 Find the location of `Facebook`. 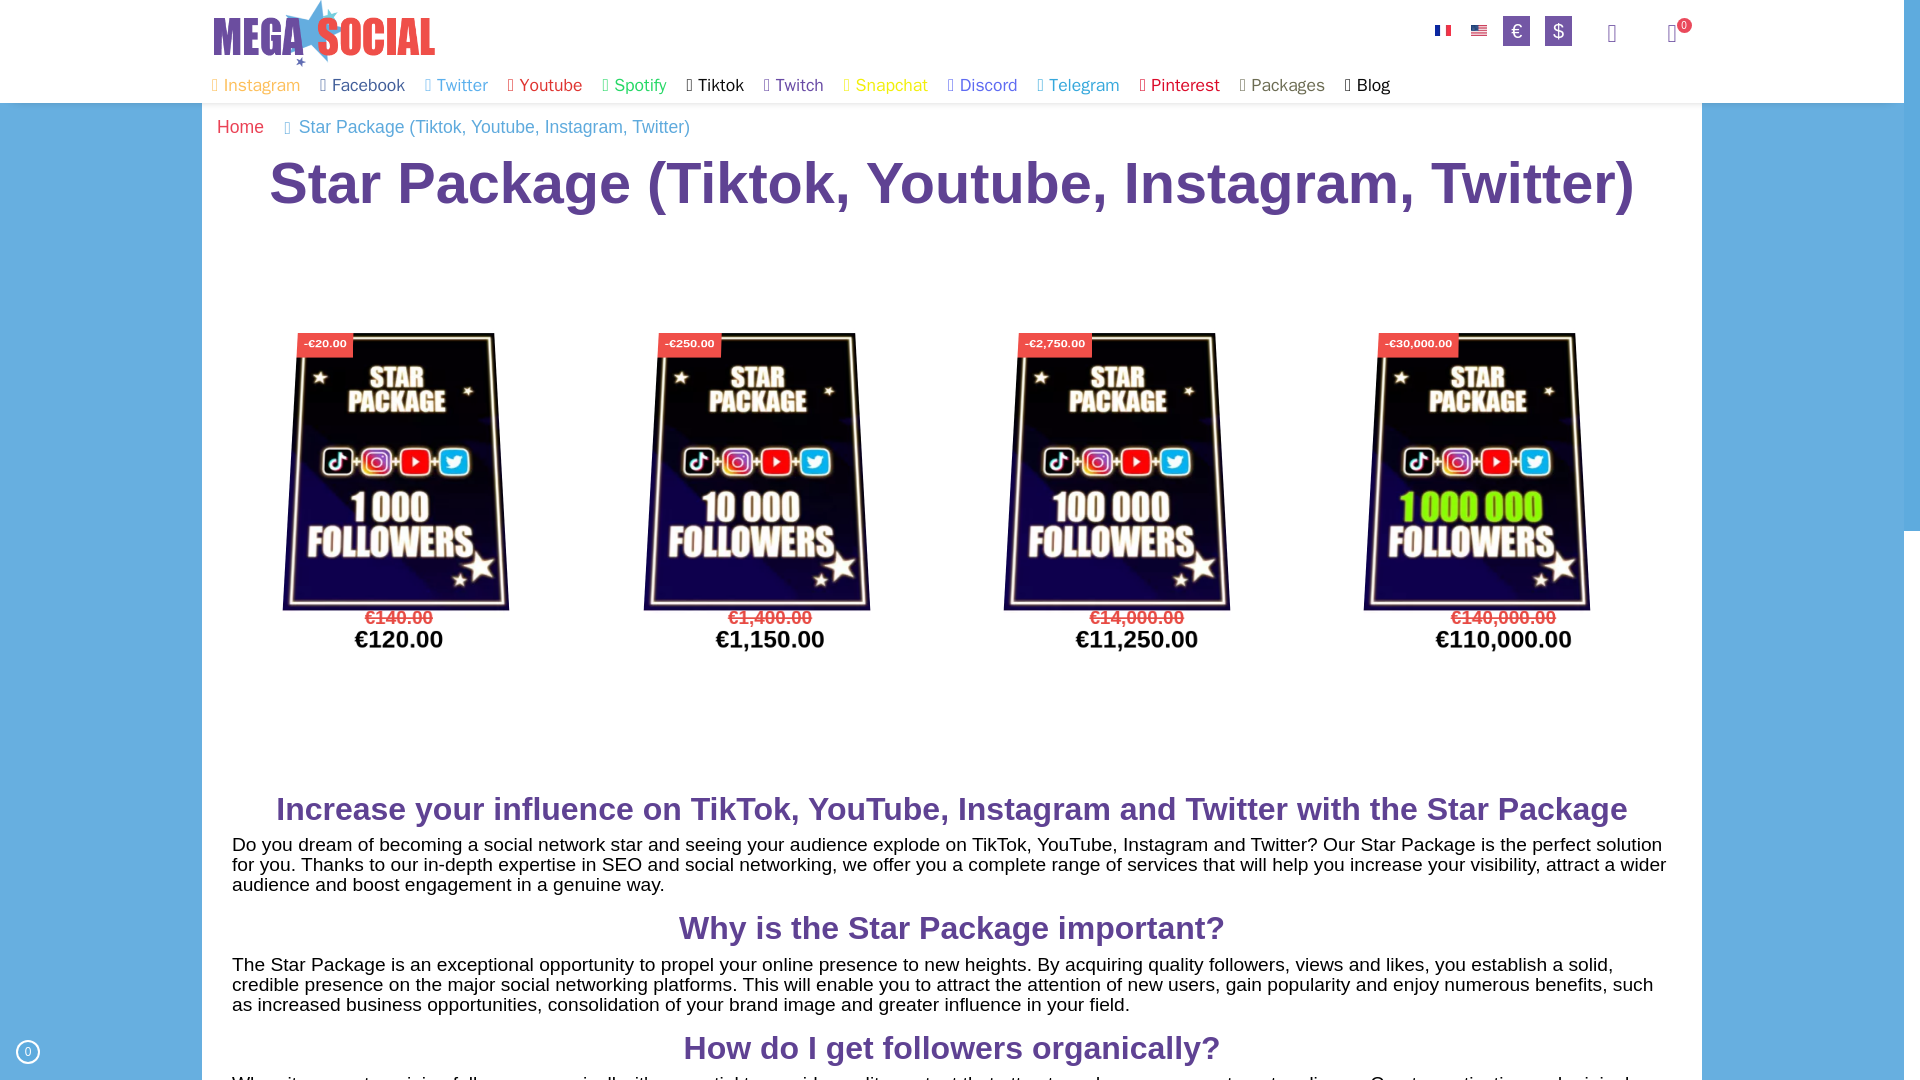

Facebook is located at coordinates (362, 84).